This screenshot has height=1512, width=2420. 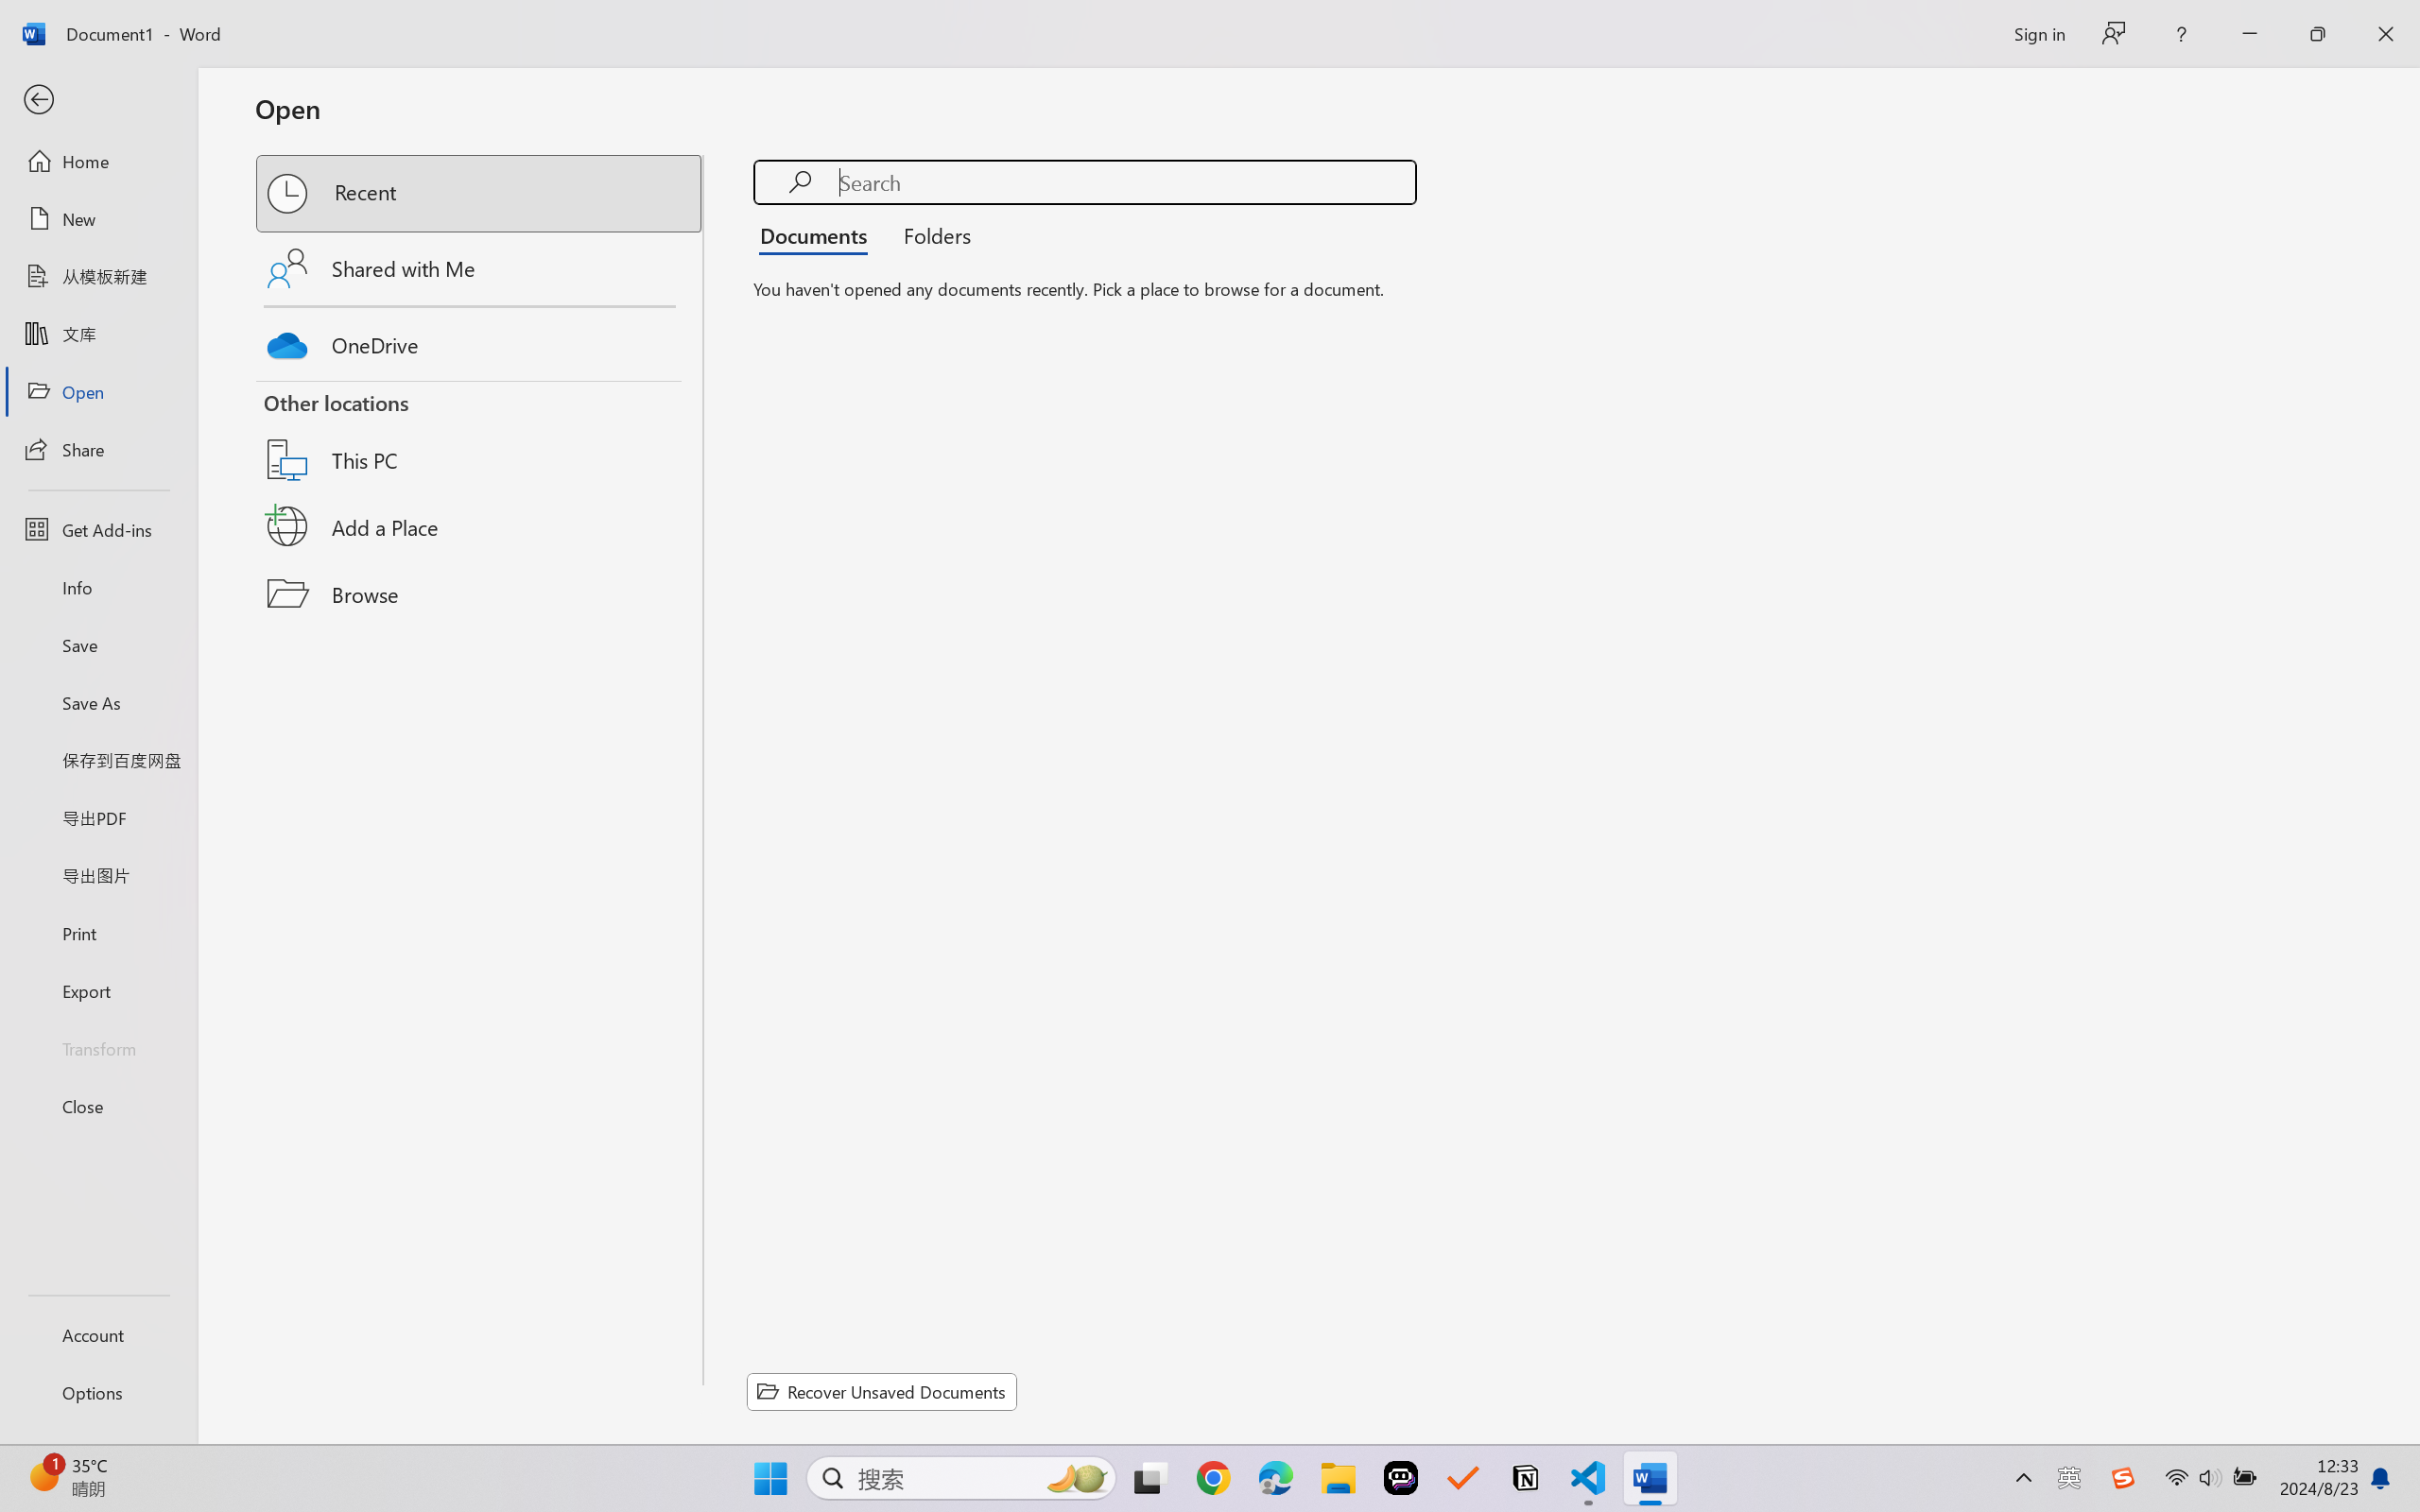 What do you see at coordinates (98, 1334) in the screenshot?
I see `Account` at bounding box center [98, 1334].